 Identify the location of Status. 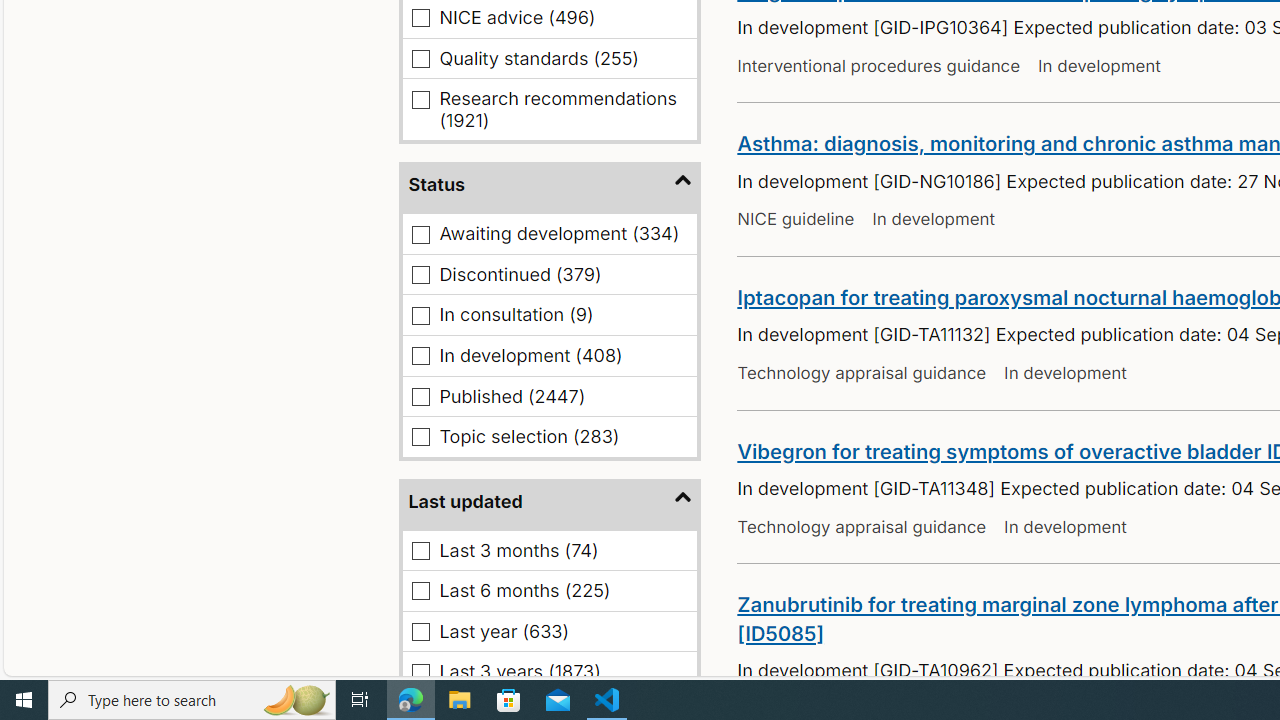
(550, 186).